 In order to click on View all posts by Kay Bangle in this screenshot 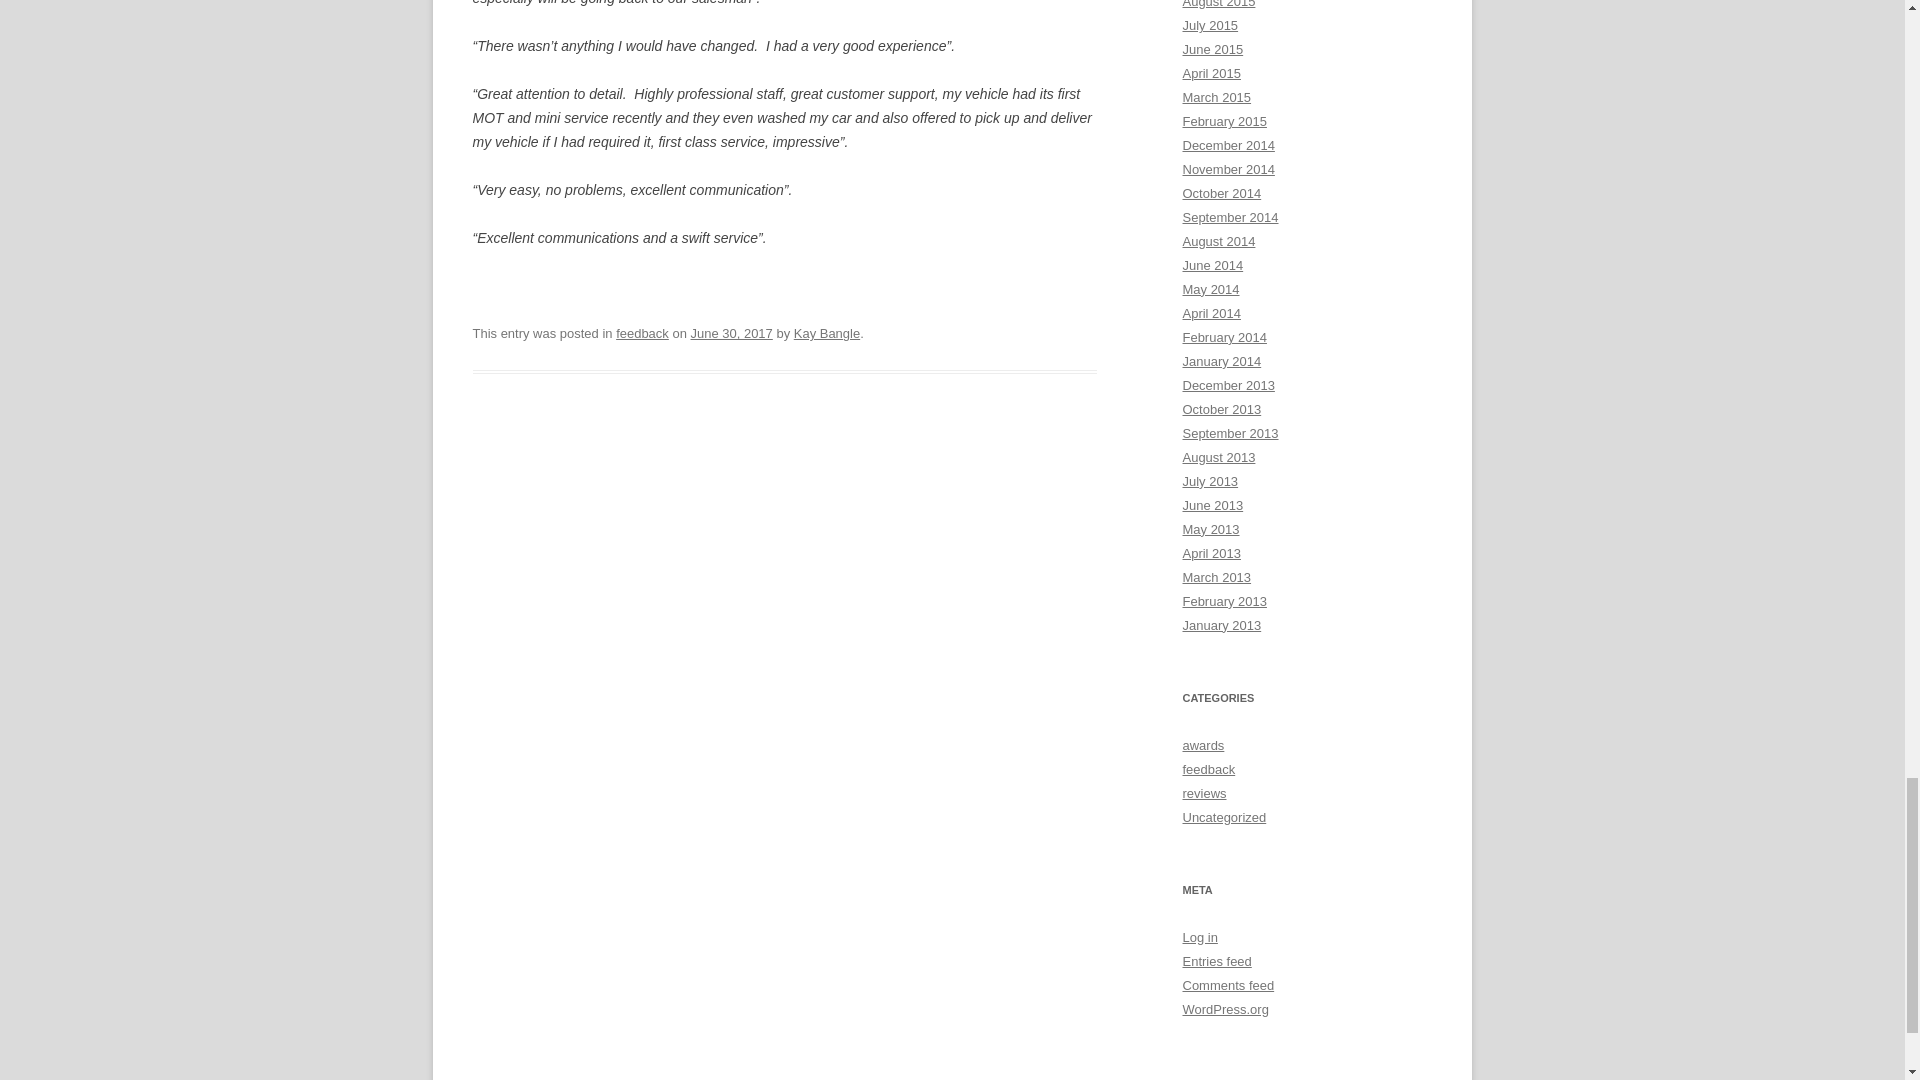, I will do `click(827, 334)`.